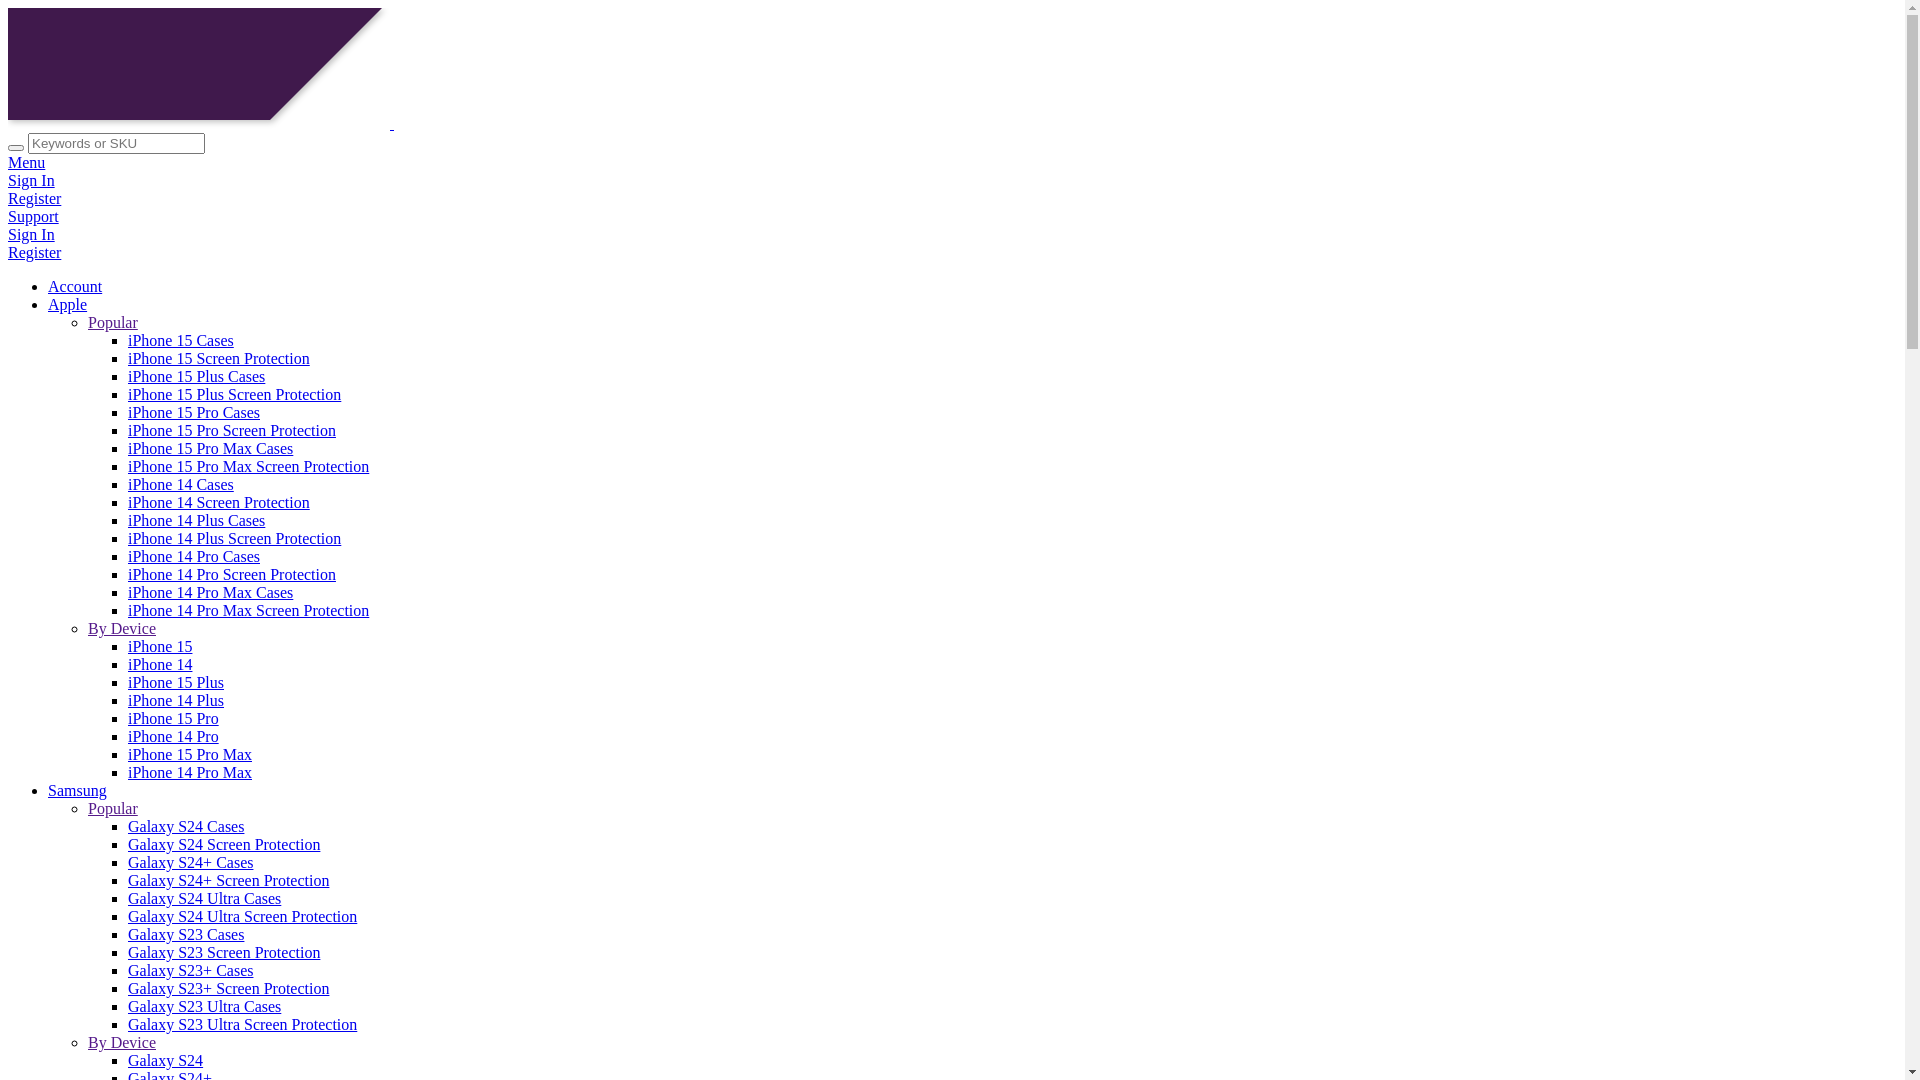 This screenshot has height=1080, width=1920. What do you see at coordinates (186, 934) in the screenshot?
I see `Galaxy S23 Cases` at bounding box center [186, 934].